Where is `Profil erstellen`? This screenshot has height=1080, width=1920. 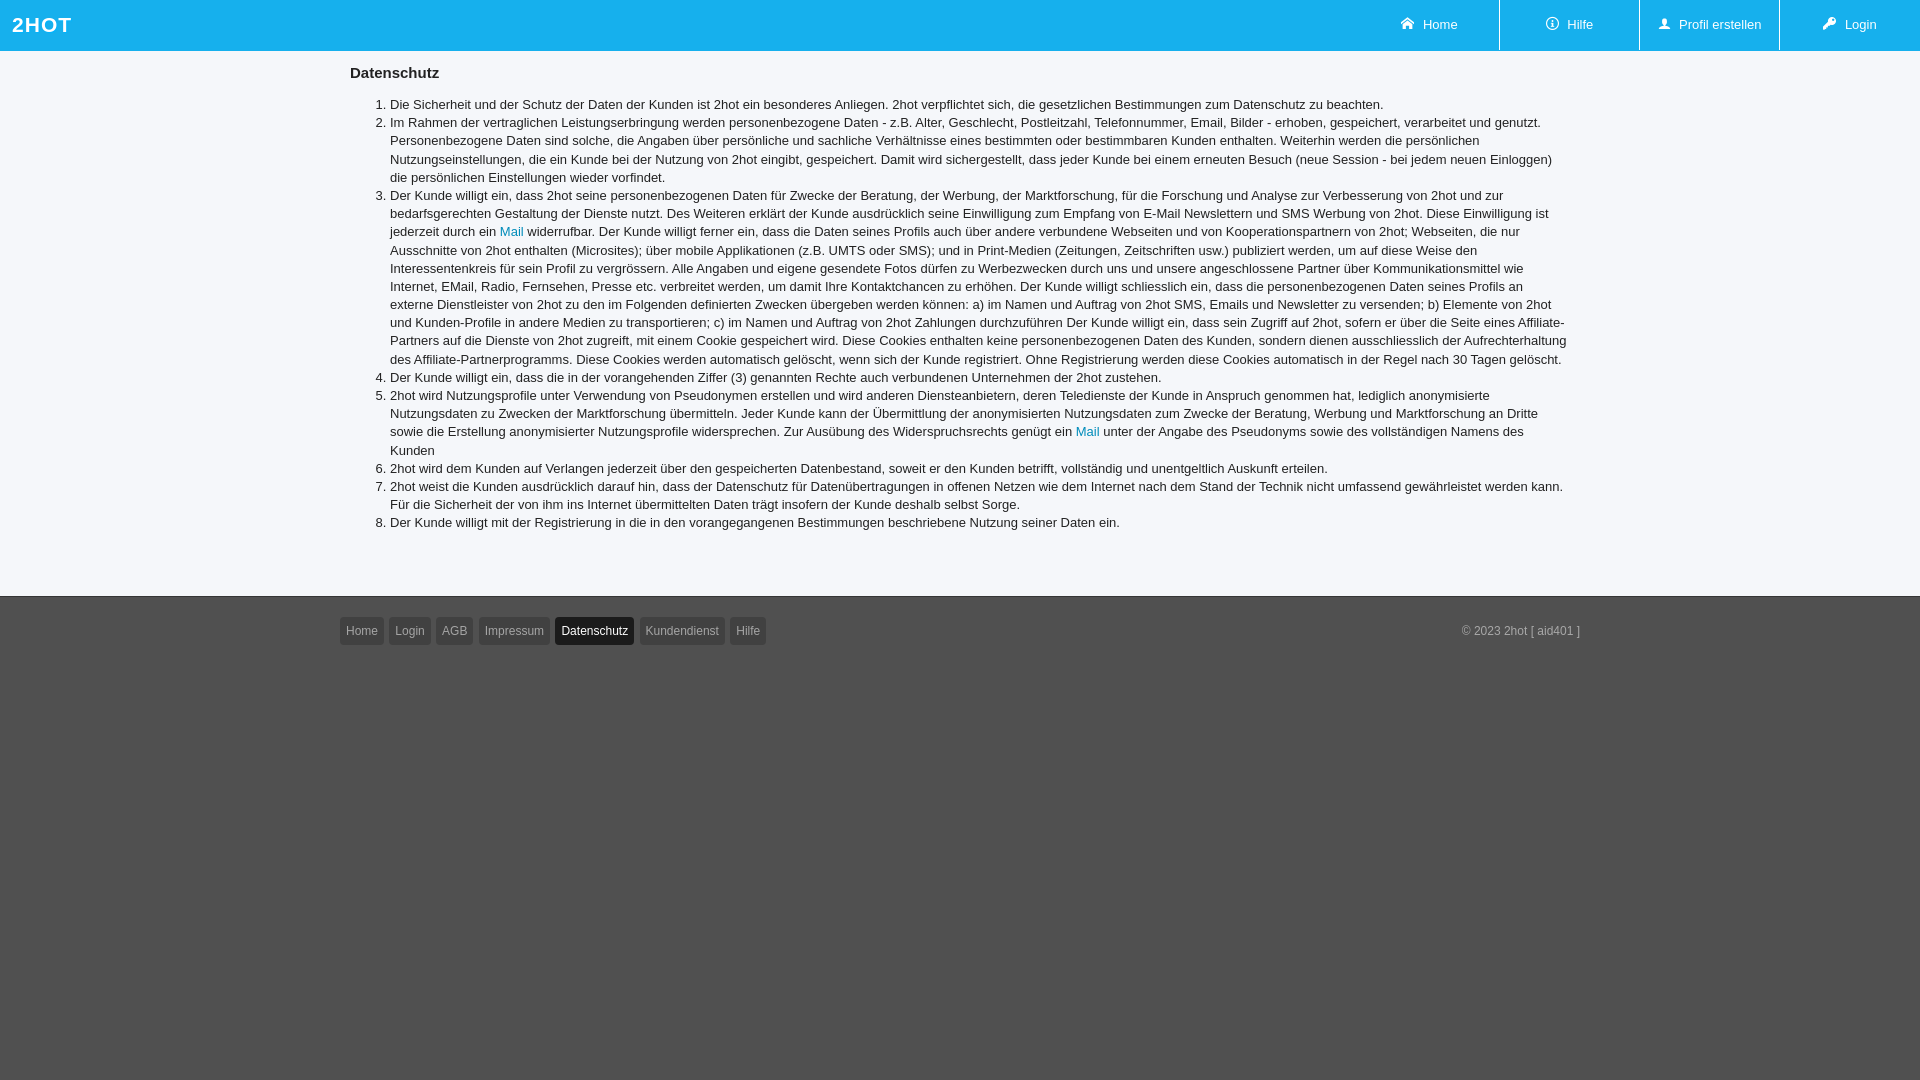
Profil erstellen is located at coordinates (1710, 25).